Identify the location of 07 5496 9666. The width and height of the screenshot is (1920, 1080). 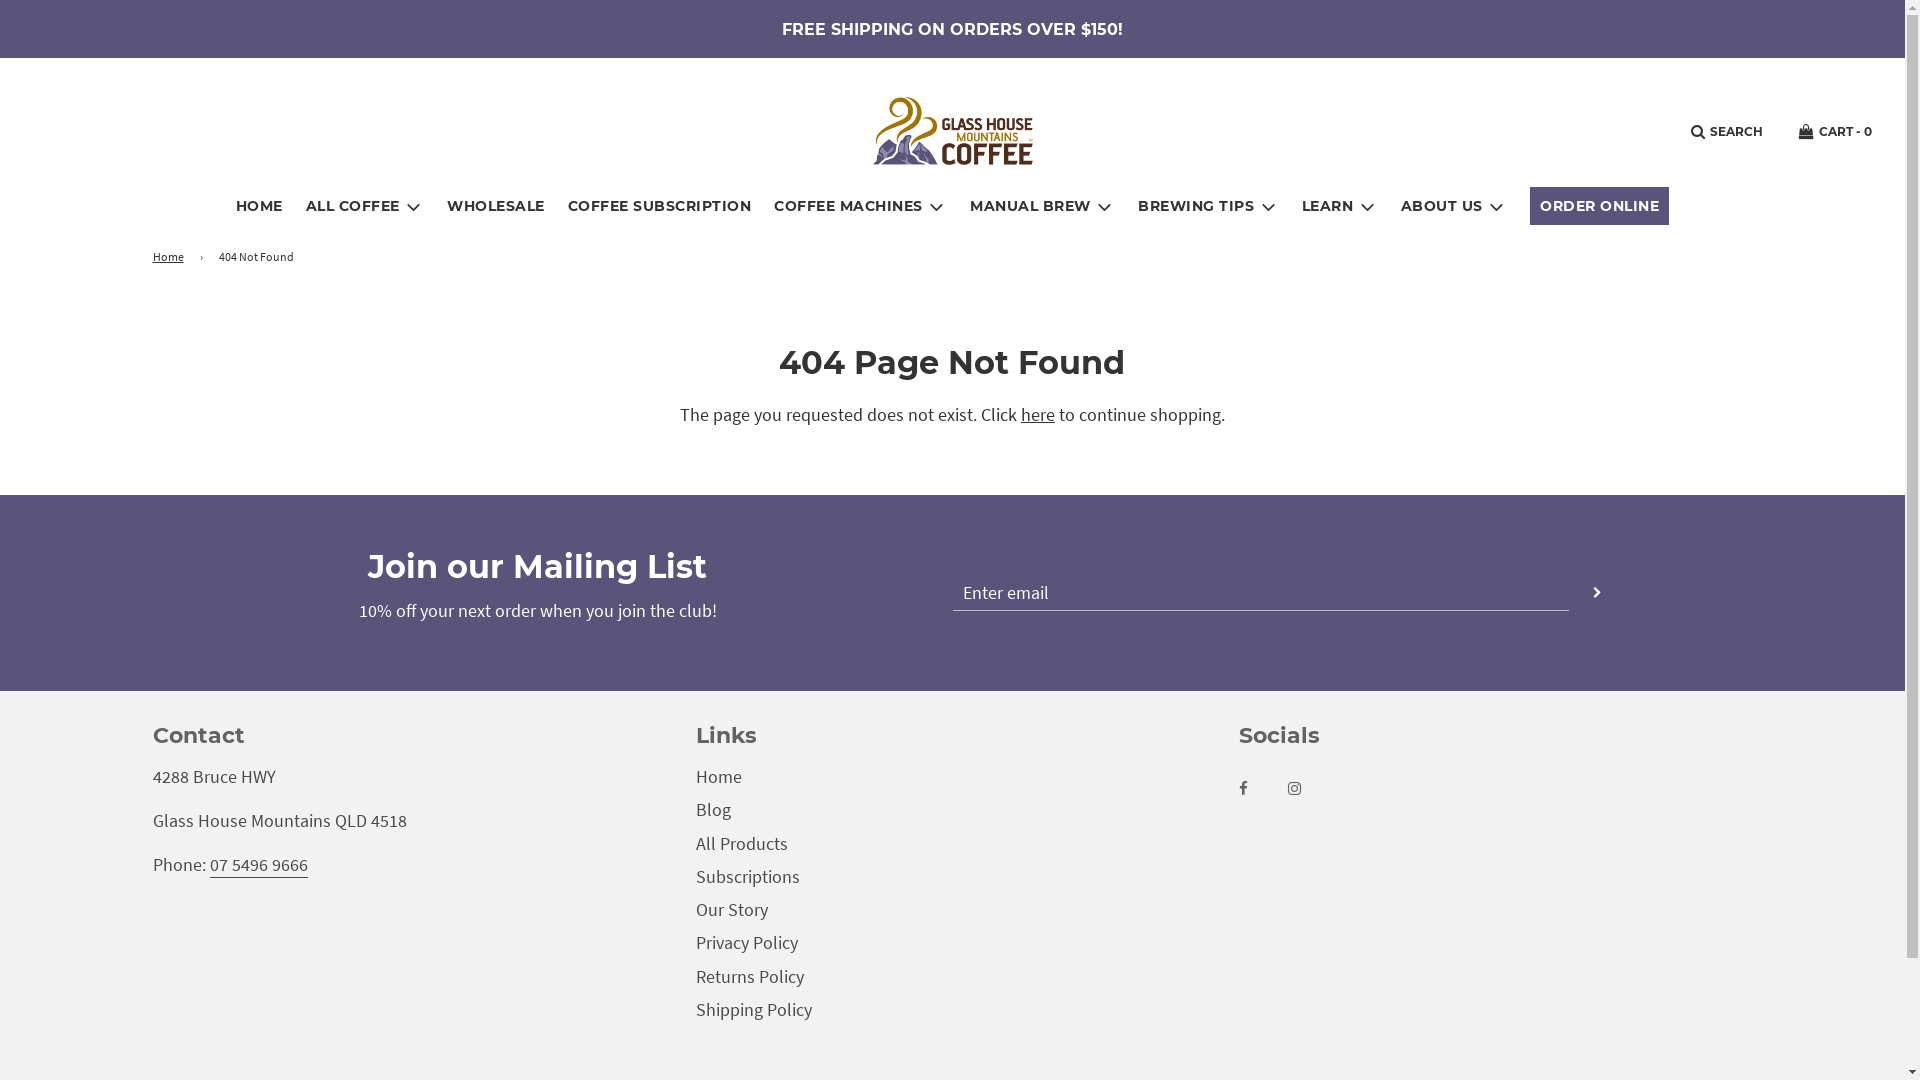
(259, 866).